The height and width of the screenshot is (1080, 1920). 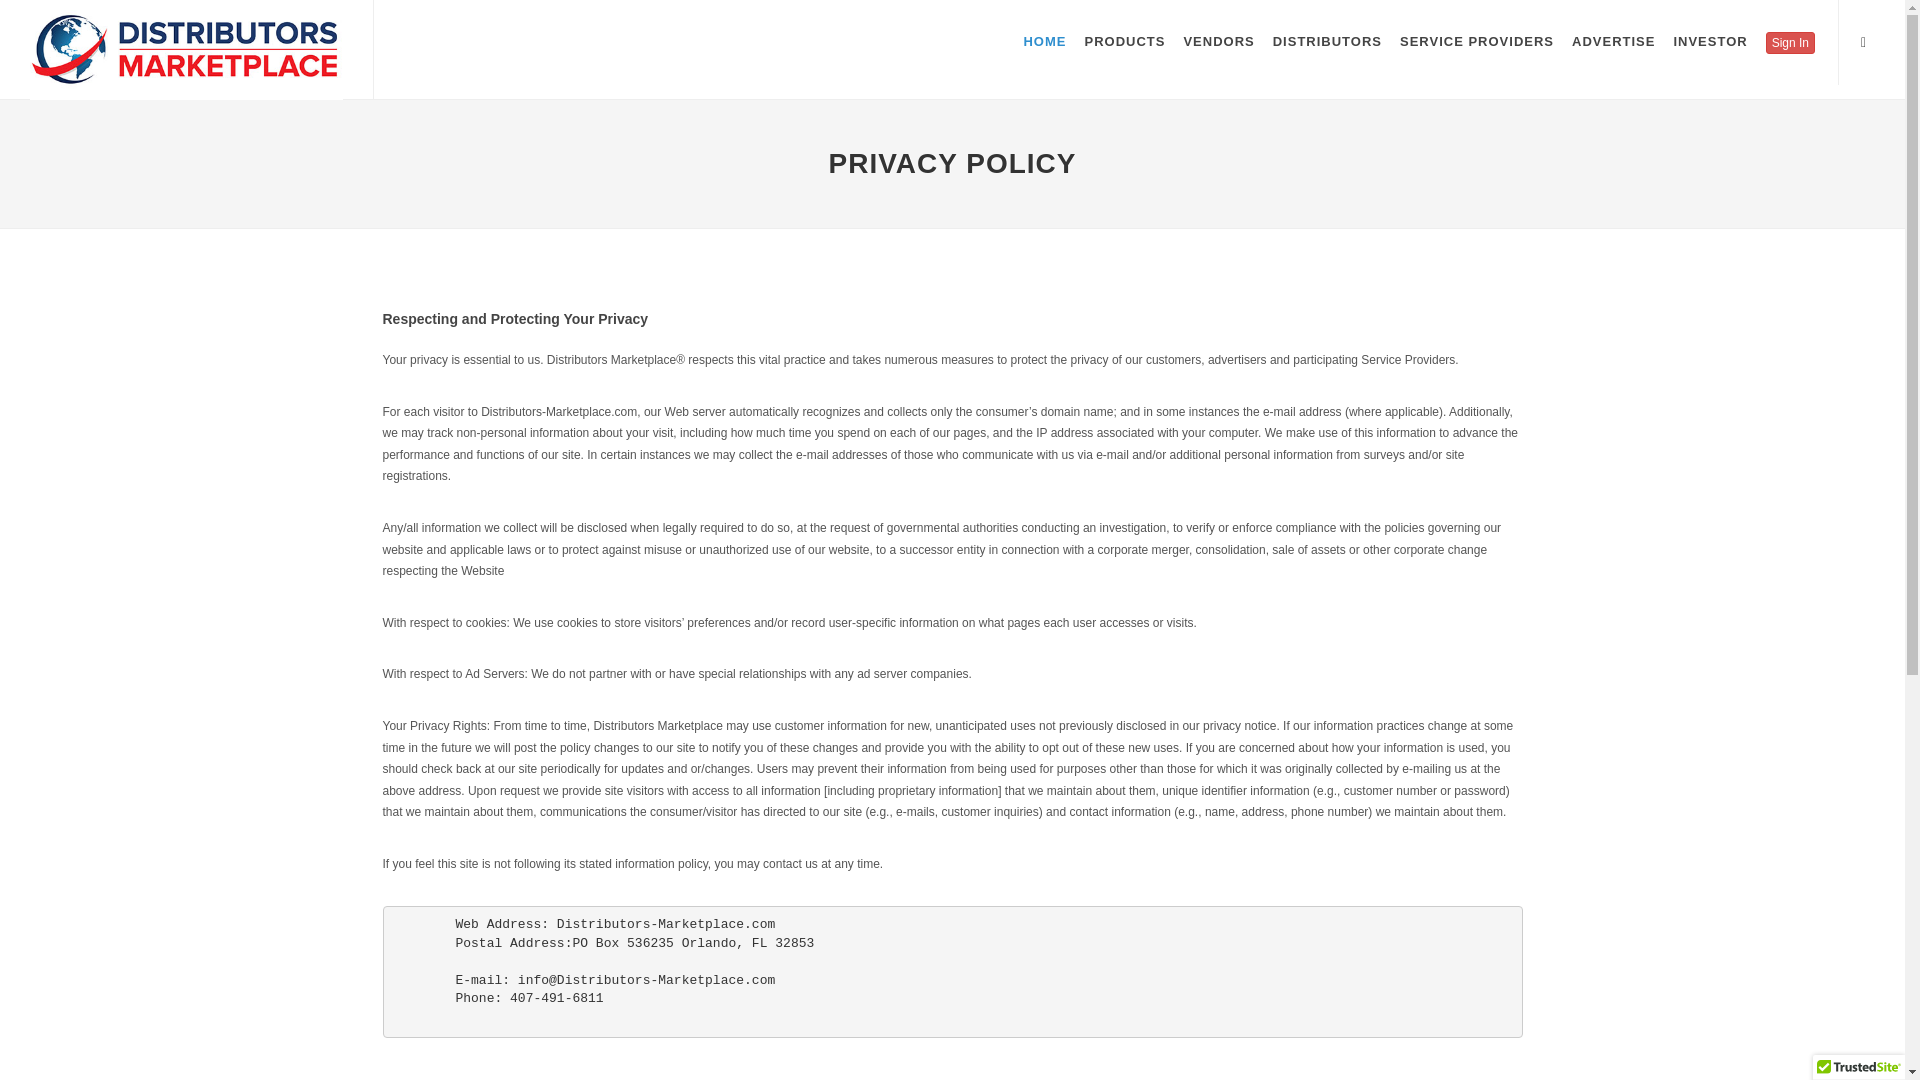 I want to click on PRODUCTS, so click(x=1124, y=42).